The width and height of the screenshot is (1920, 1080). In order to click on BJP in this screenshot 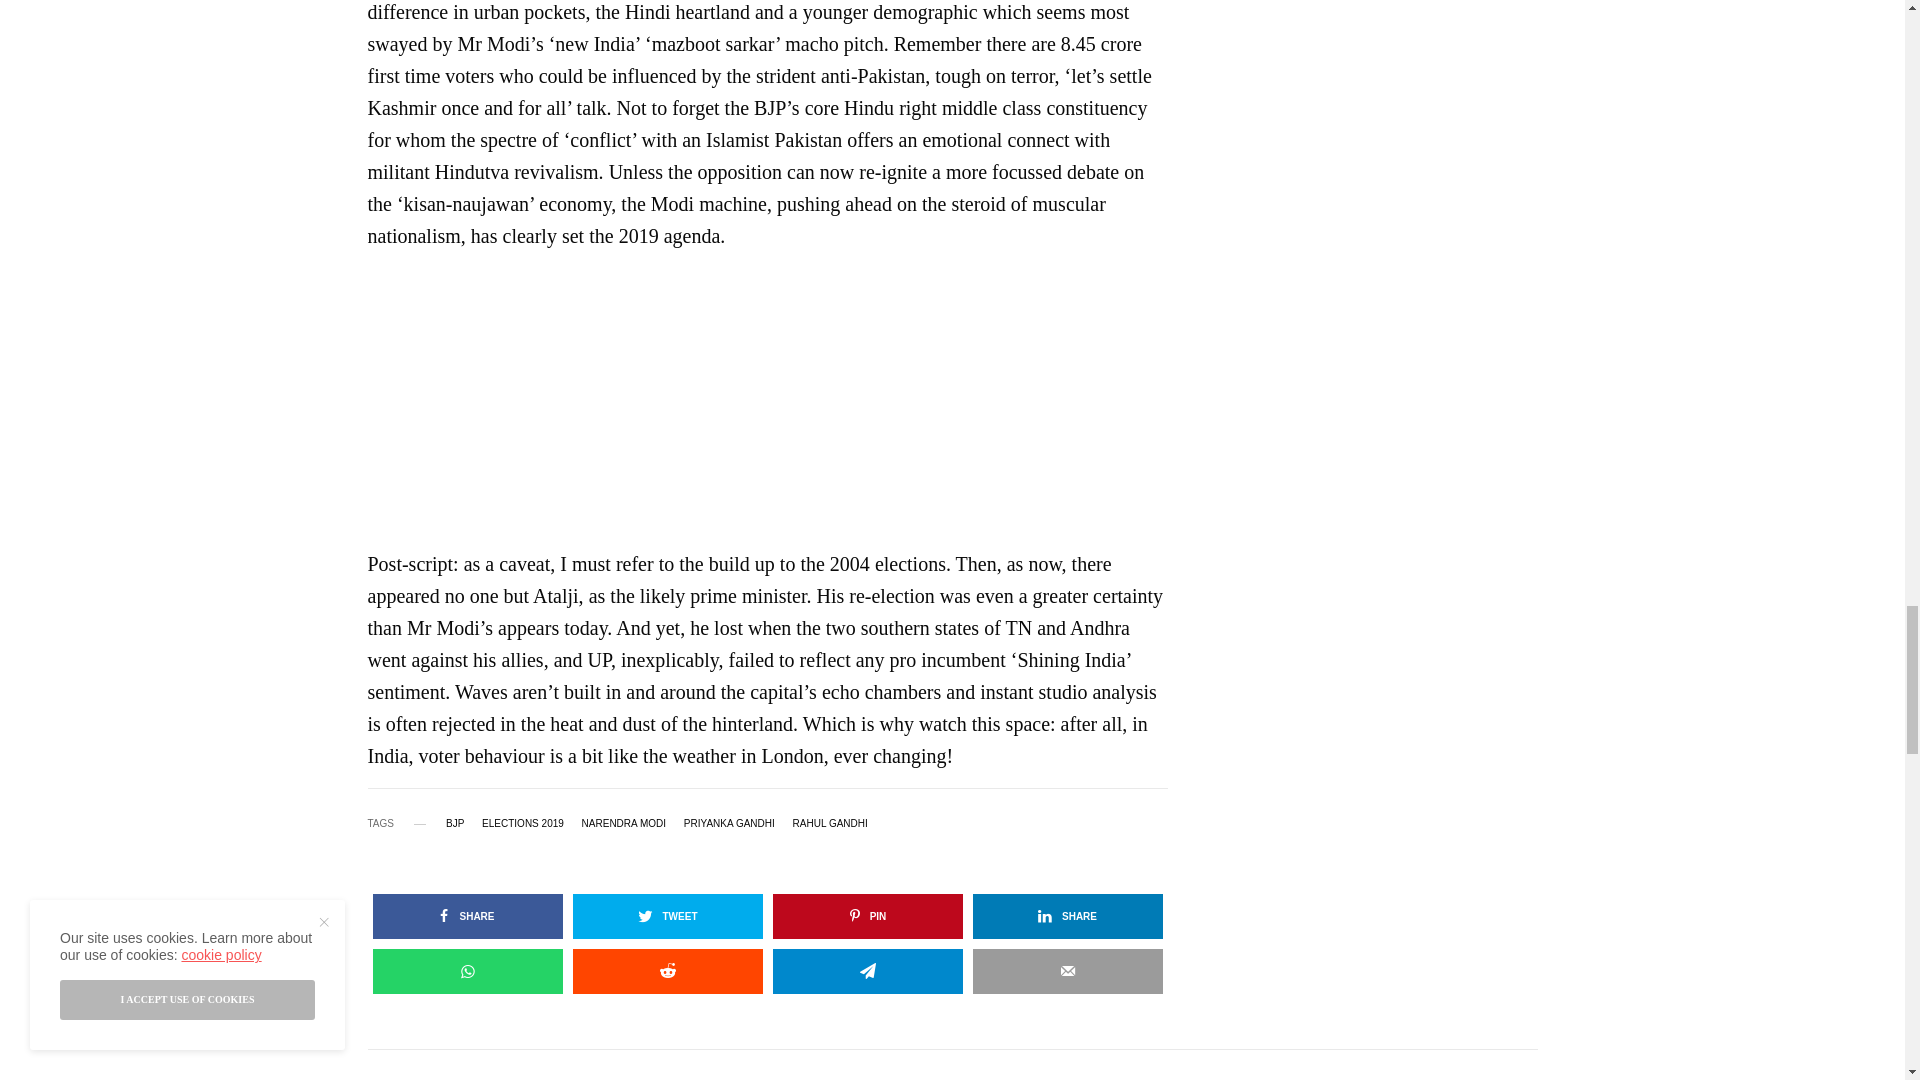, I will do `click(454, 824)`.